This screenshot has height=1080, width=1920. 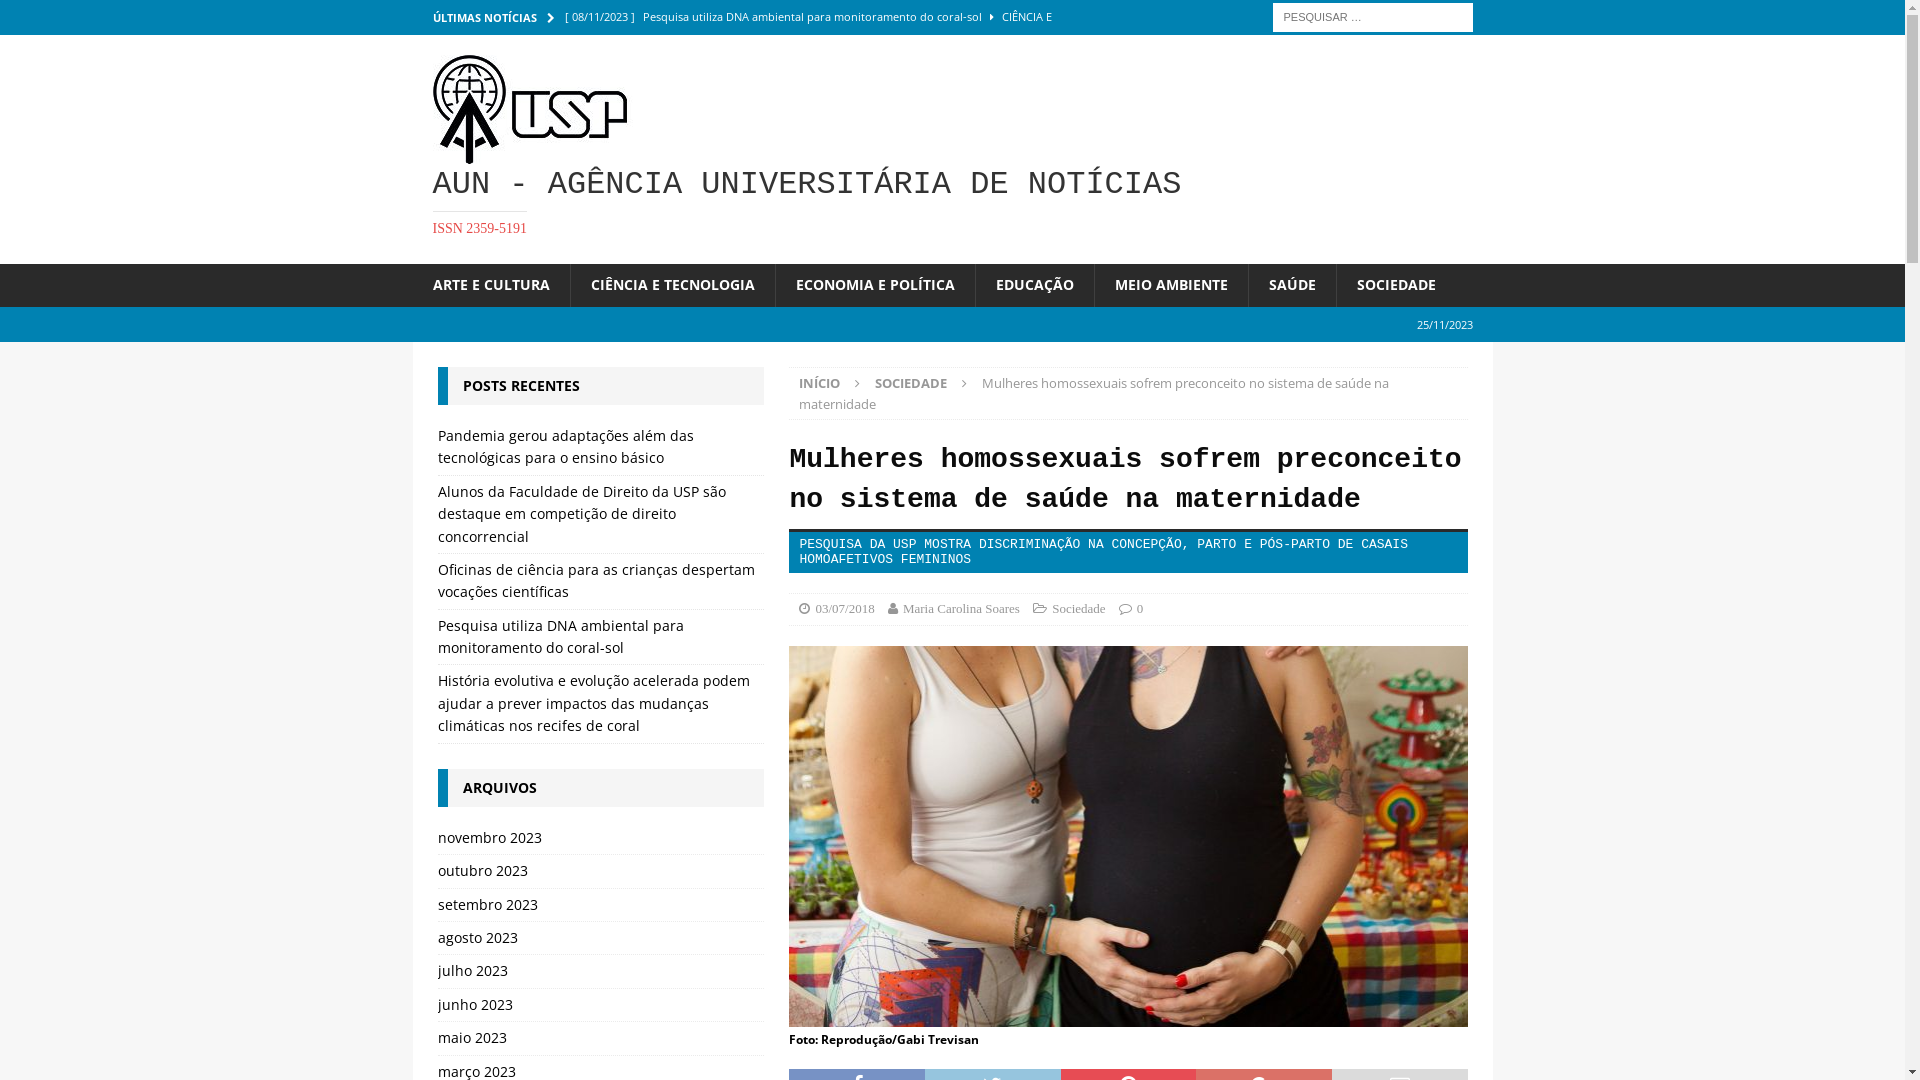 What do you see at coordinates (911, 382) in the screenshot?
I see `SOCIEDADE` at bounding box center [911, 382].